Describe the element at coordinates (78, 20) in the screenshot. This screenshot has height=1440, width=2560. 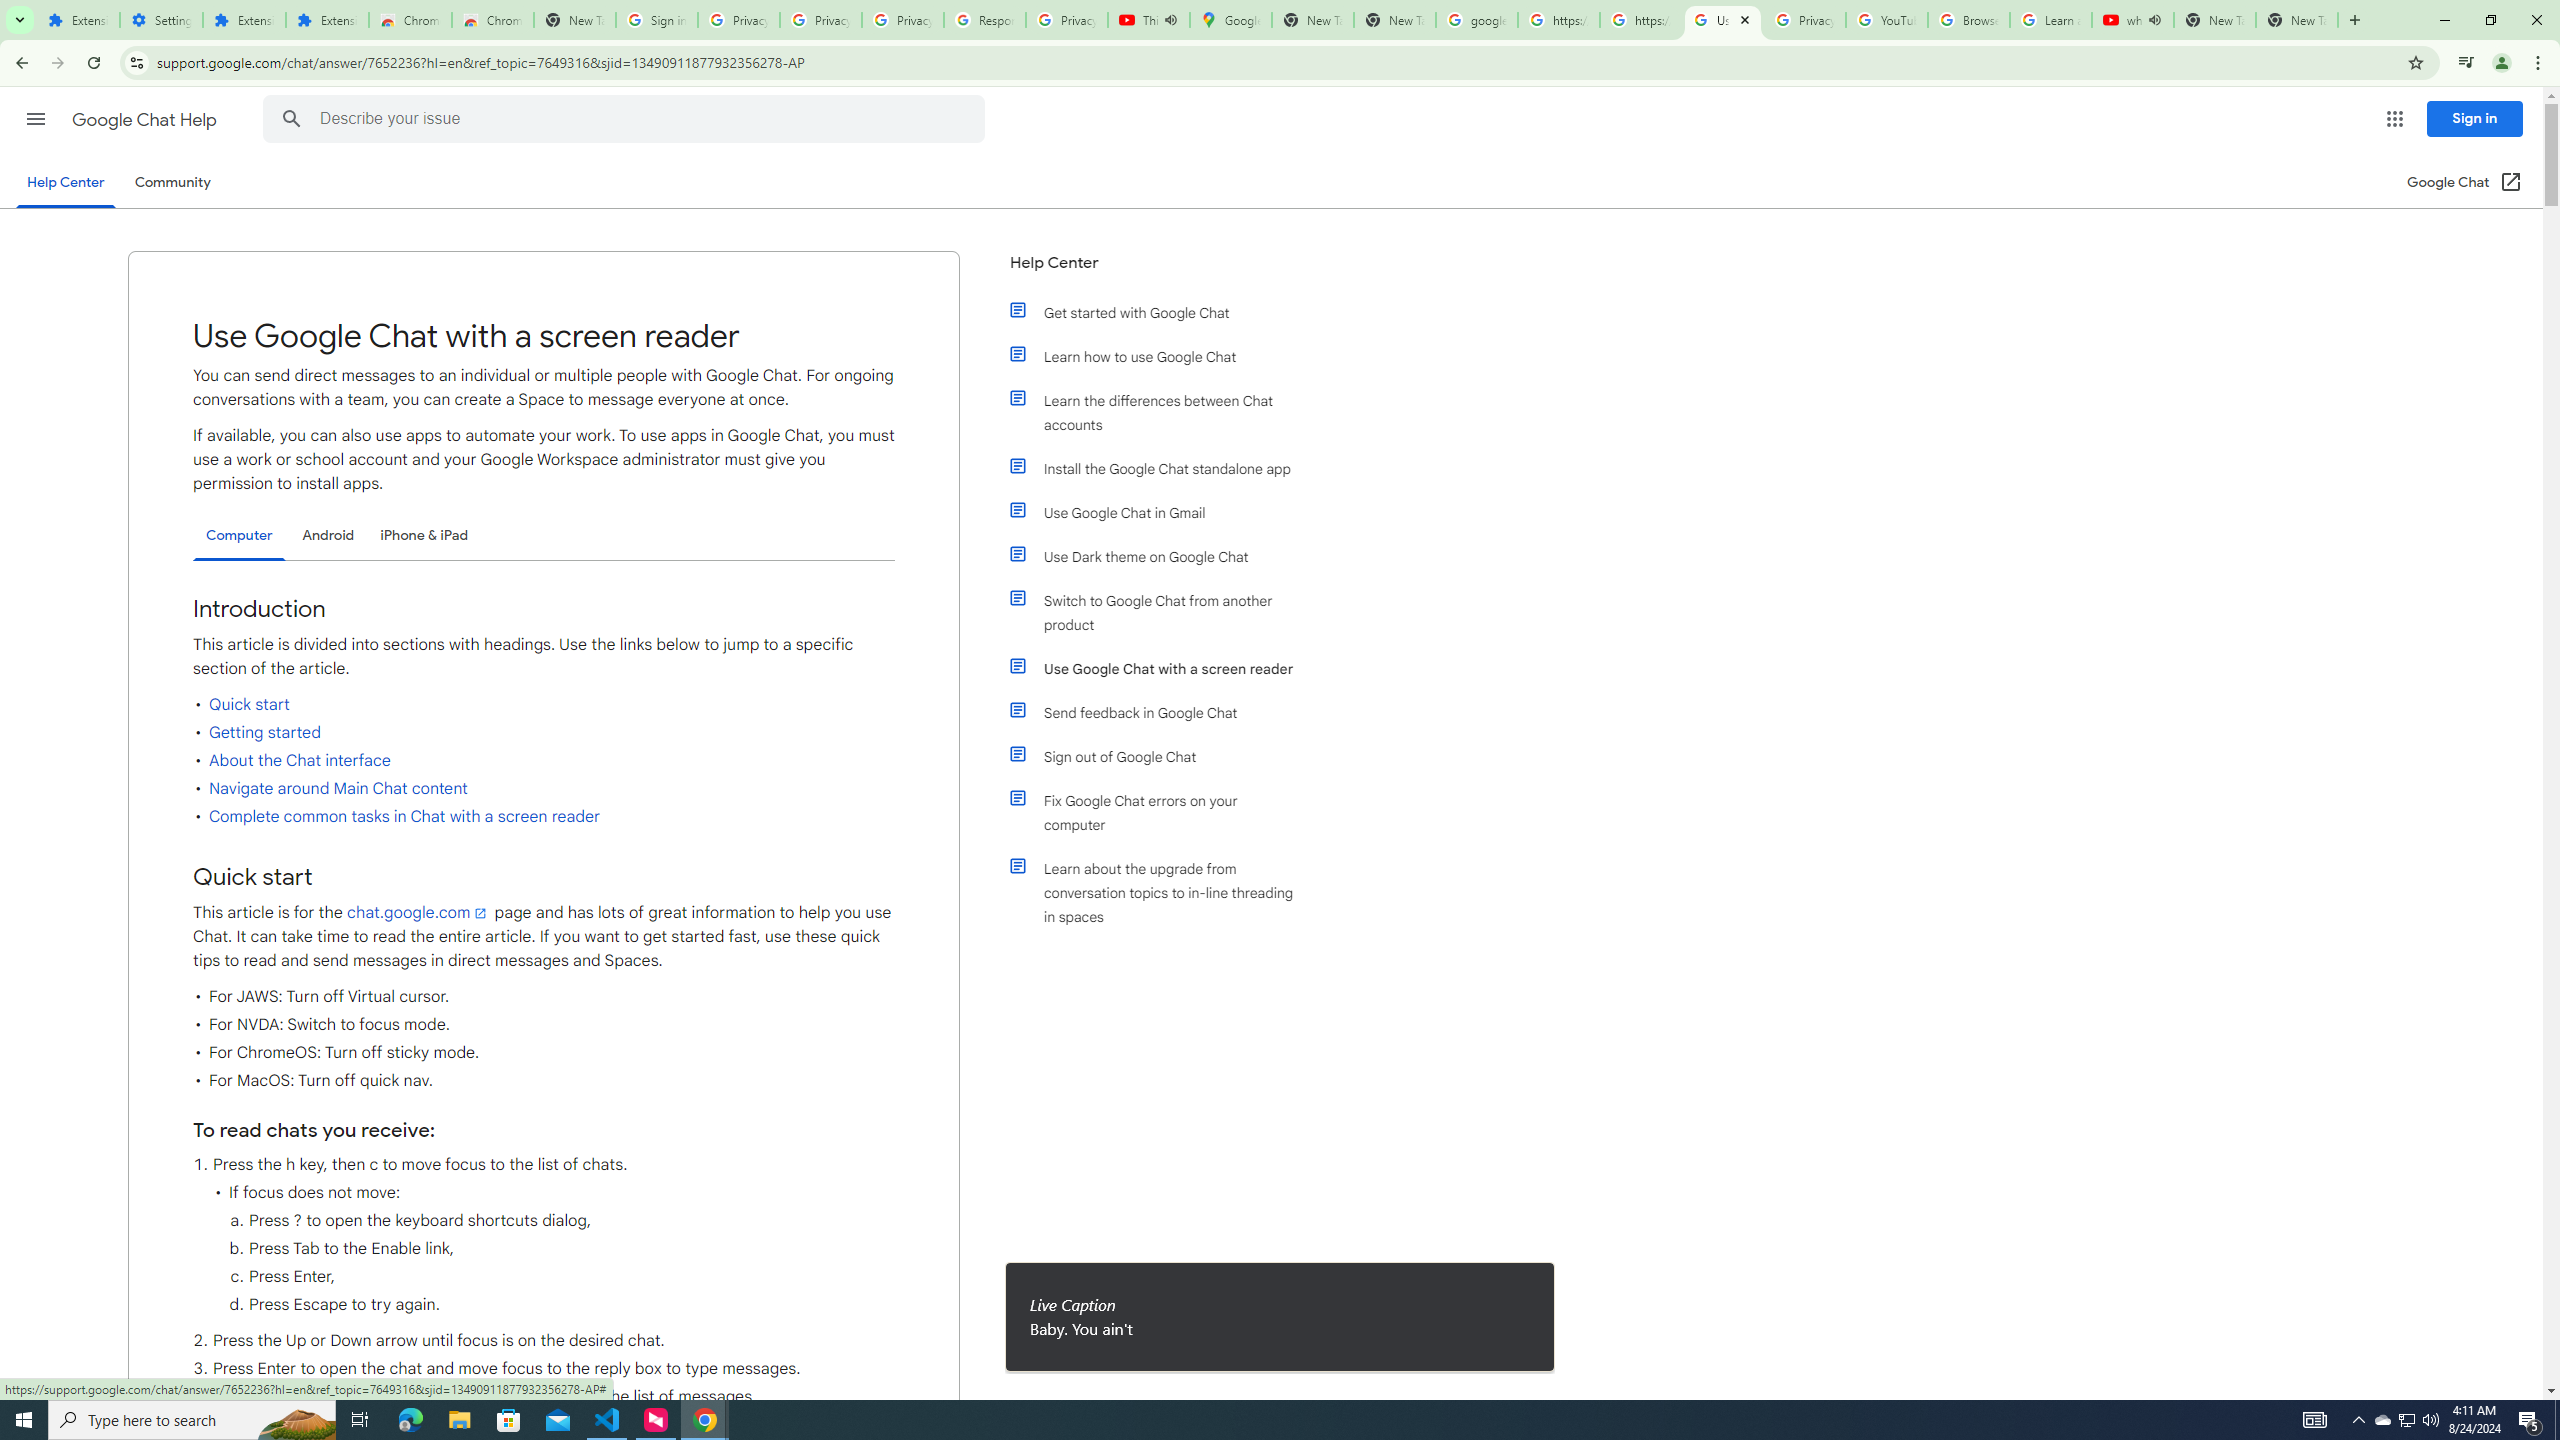
I see `Extensions` at that location.